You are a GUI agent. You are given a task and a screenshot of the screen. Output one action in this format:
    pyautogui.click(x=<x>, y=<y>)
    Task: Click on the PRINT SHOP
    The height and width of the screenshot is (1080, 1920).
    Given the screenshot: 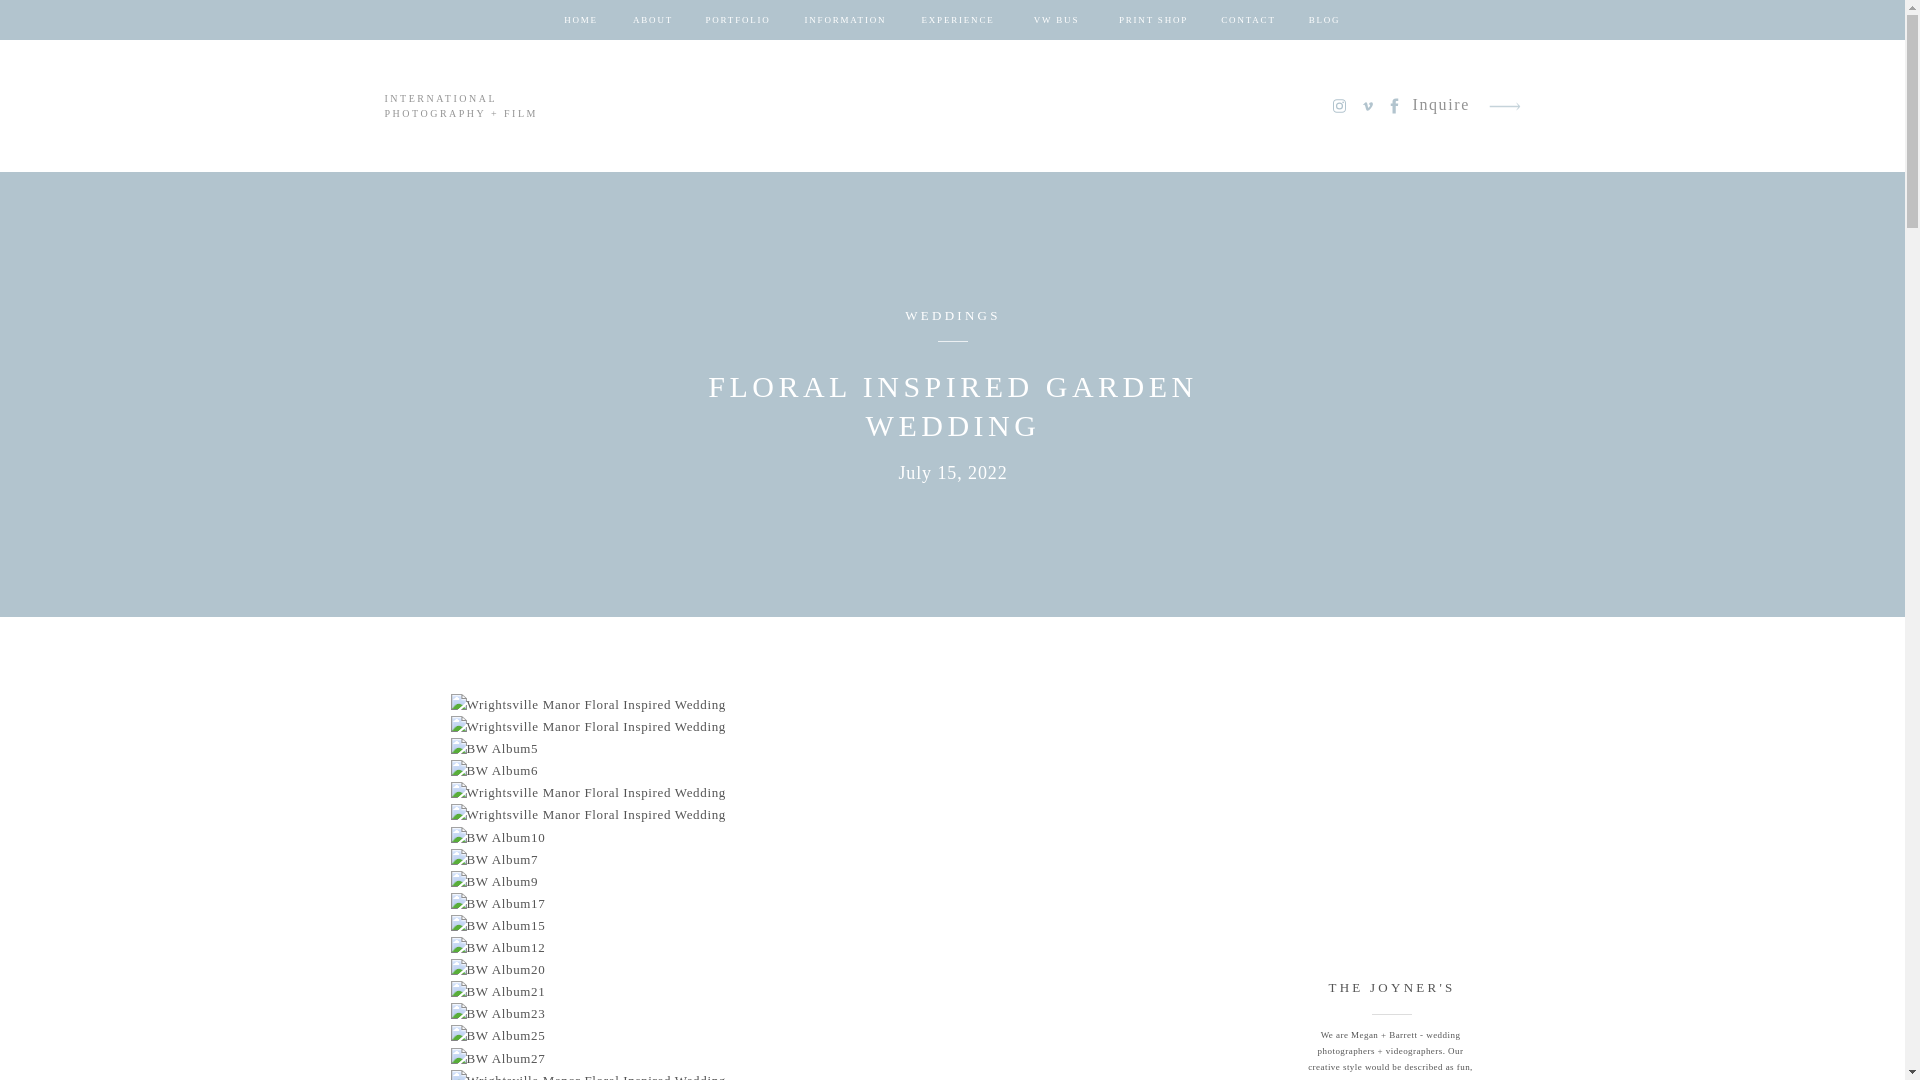 What is the action you would take?
    pyautogui.click(x=1154, y=20)
    